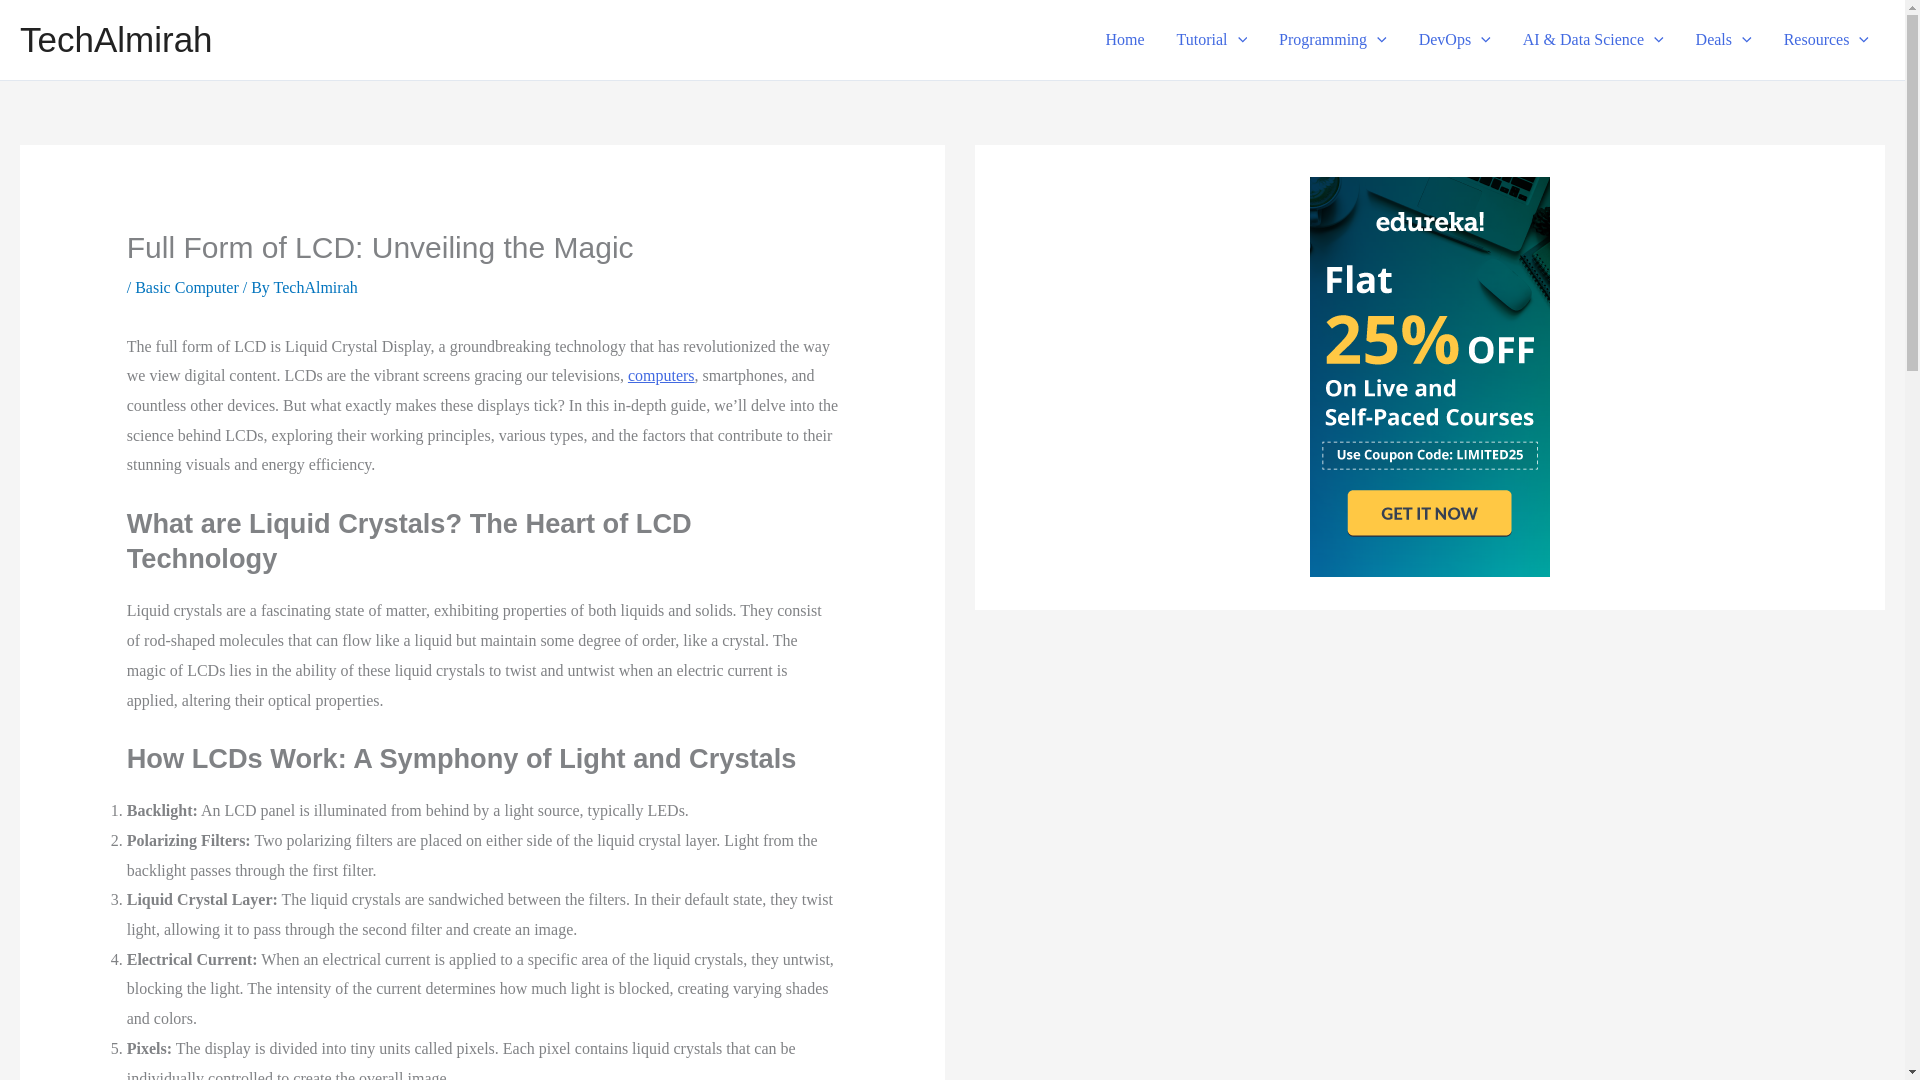  I want to click on DevOps, so click(1455, 40).